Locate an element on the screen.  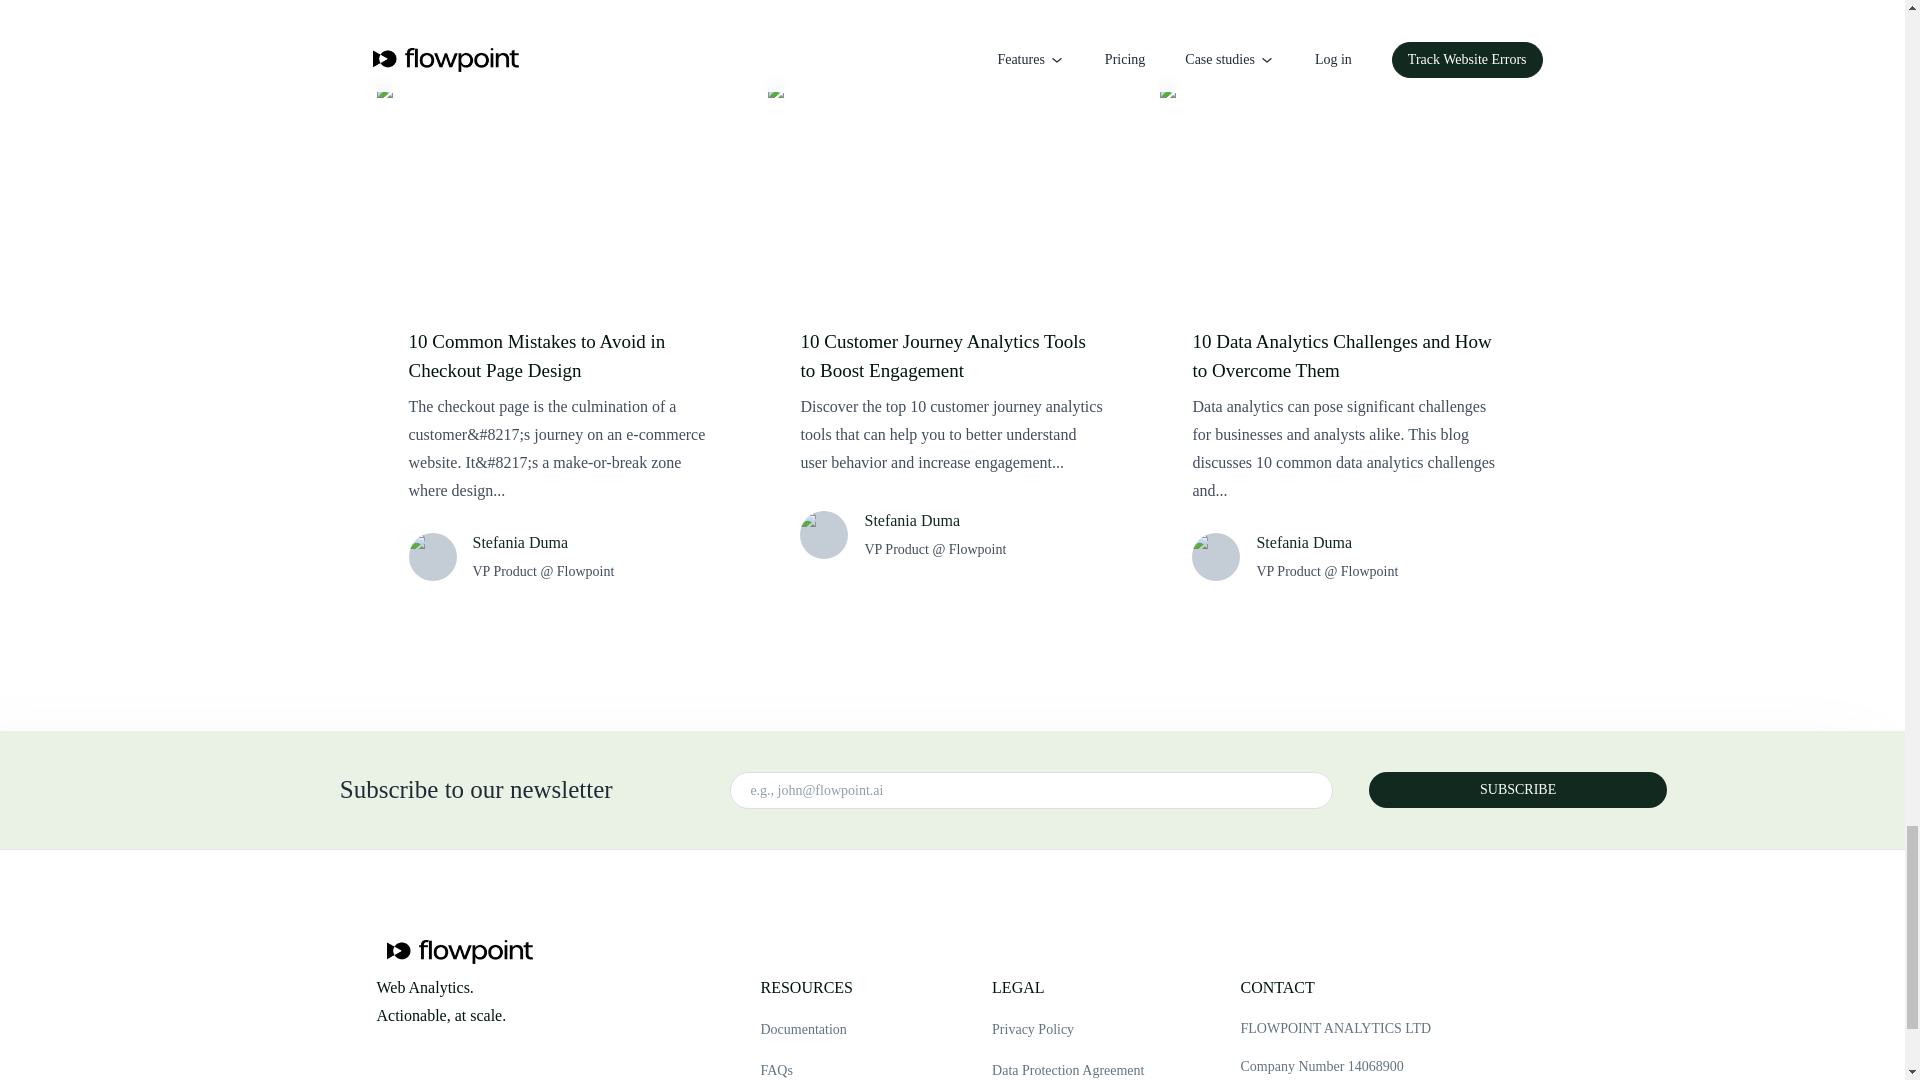
10 Common Mistakes to Avoid in Checkout Page Design is located at coordinates (560, 356).